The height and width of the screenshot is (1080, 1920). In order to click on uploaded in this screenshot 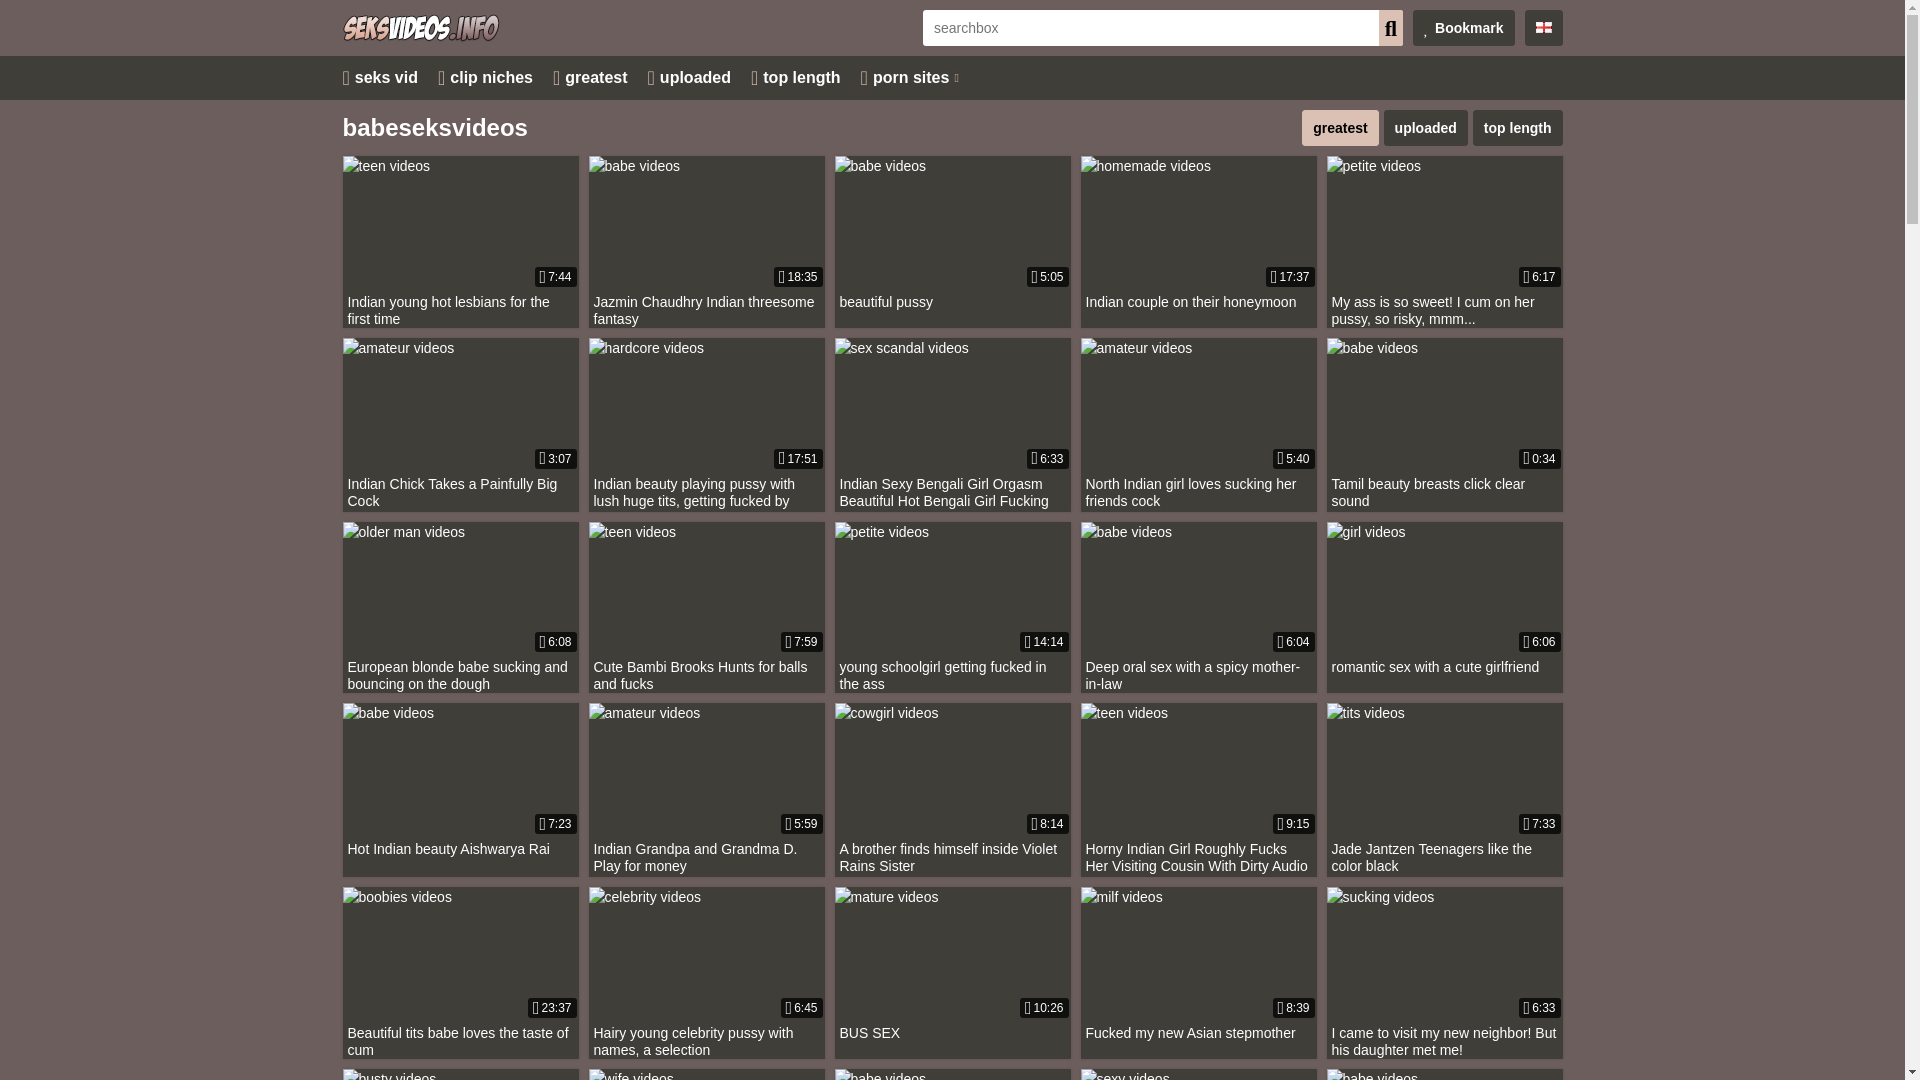, I will do `click(1426, 128)`.